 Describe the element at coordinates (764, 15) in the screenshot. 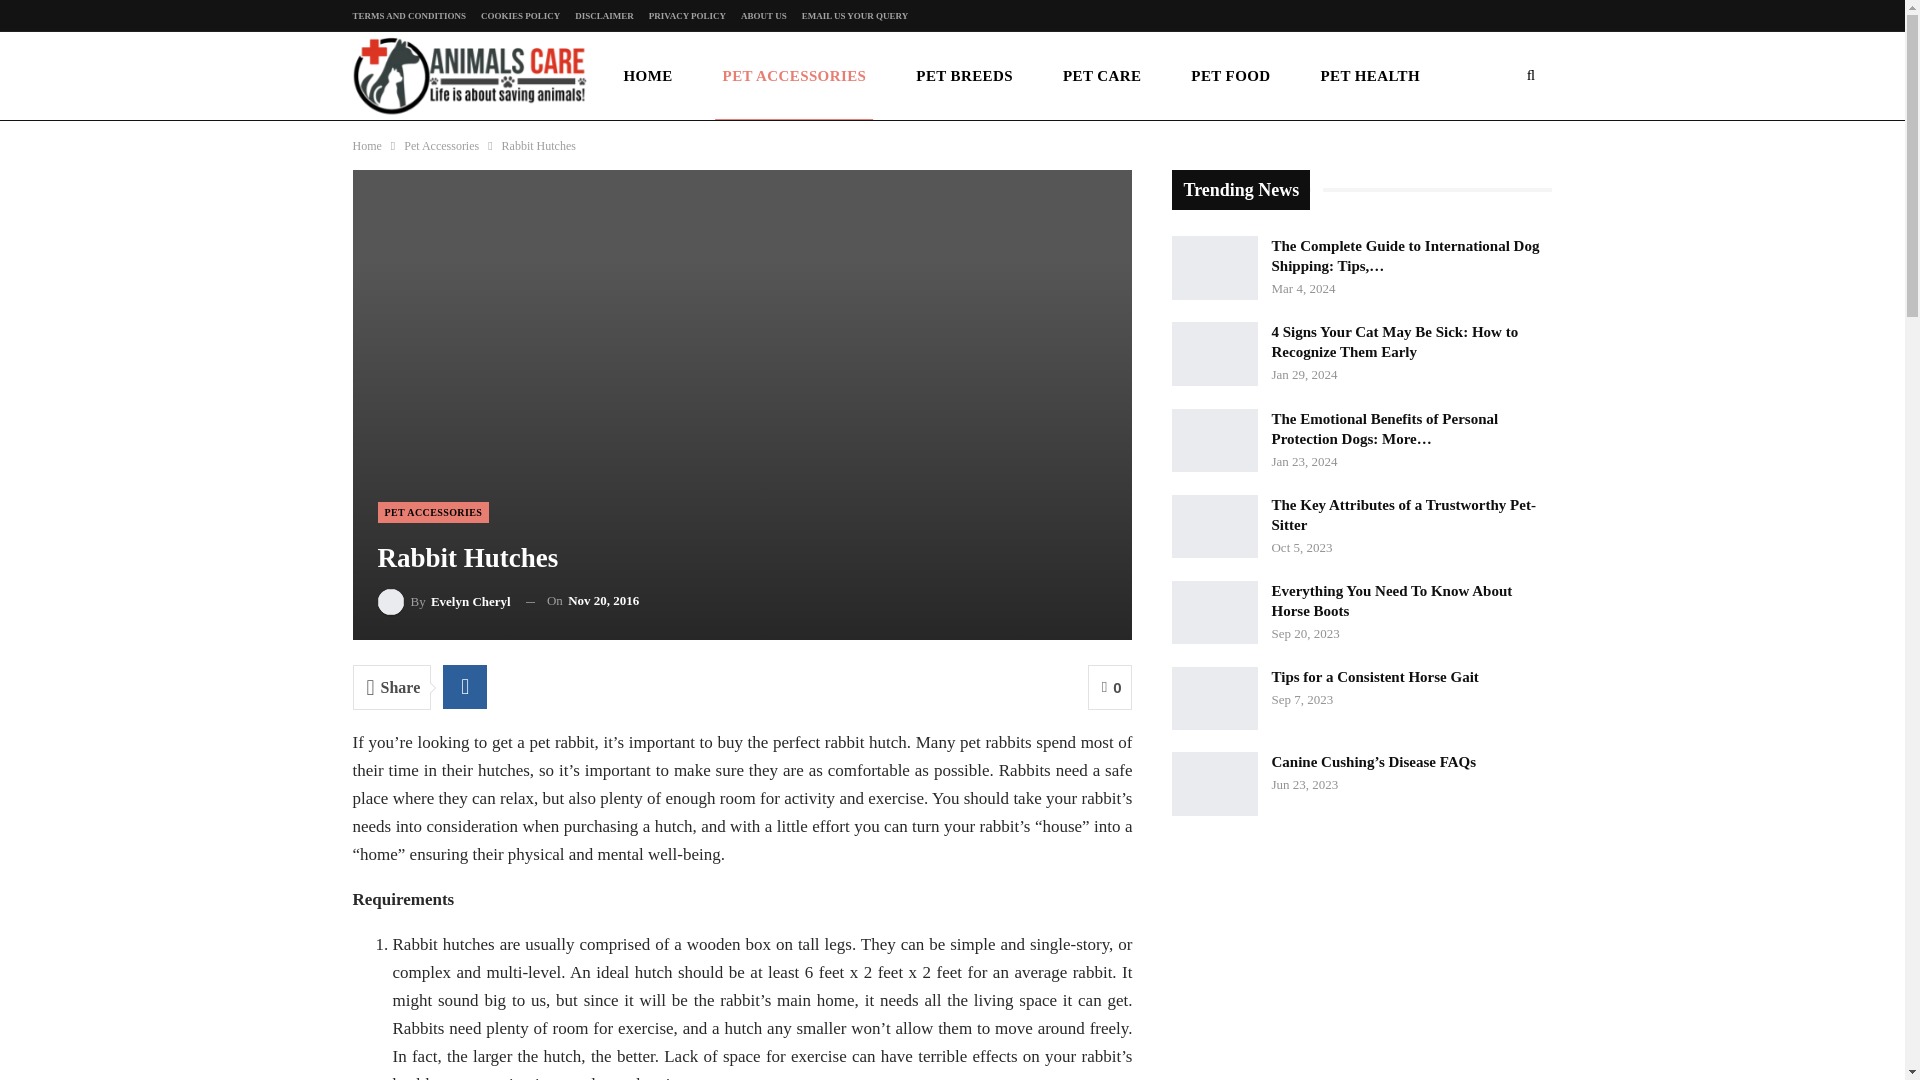

I see `ABOUT US` at that location.